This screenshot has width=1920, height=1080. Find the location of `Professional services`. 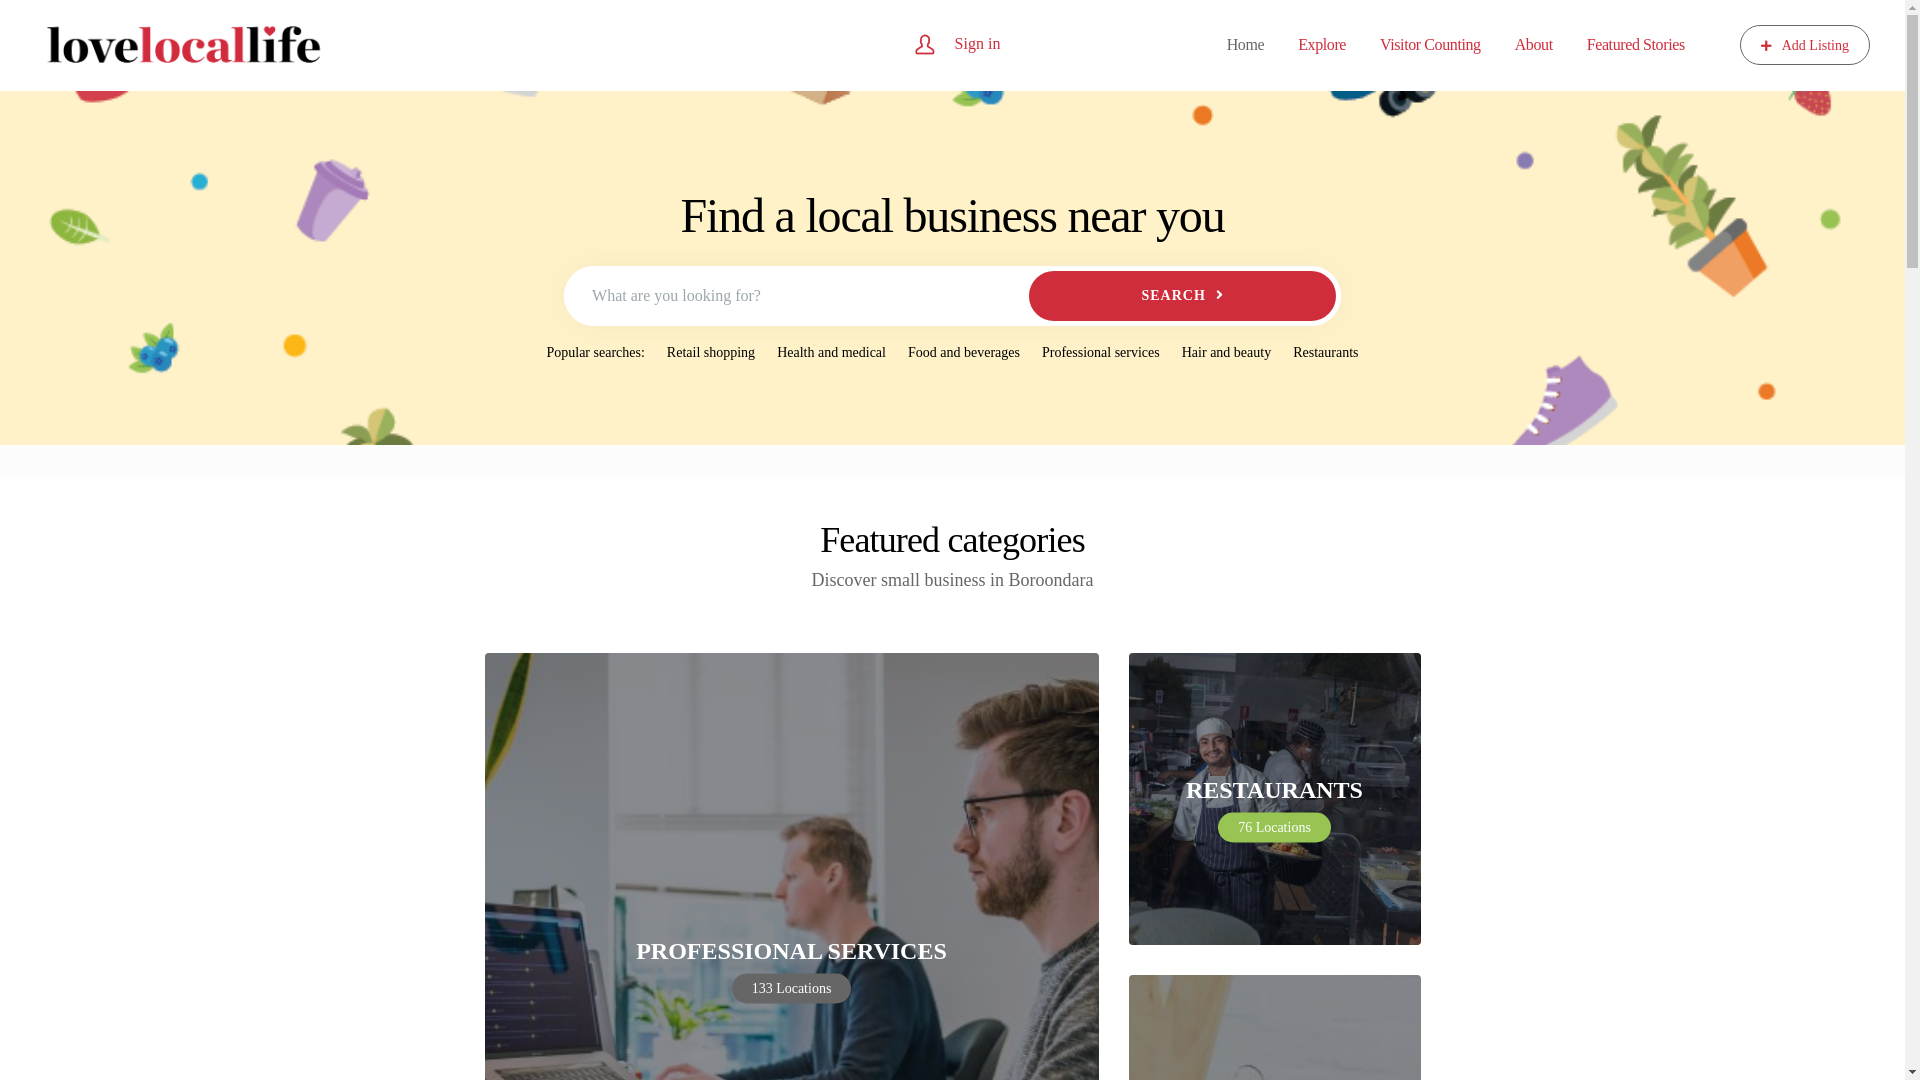

Professional services is located at coordinates (1101, 353).